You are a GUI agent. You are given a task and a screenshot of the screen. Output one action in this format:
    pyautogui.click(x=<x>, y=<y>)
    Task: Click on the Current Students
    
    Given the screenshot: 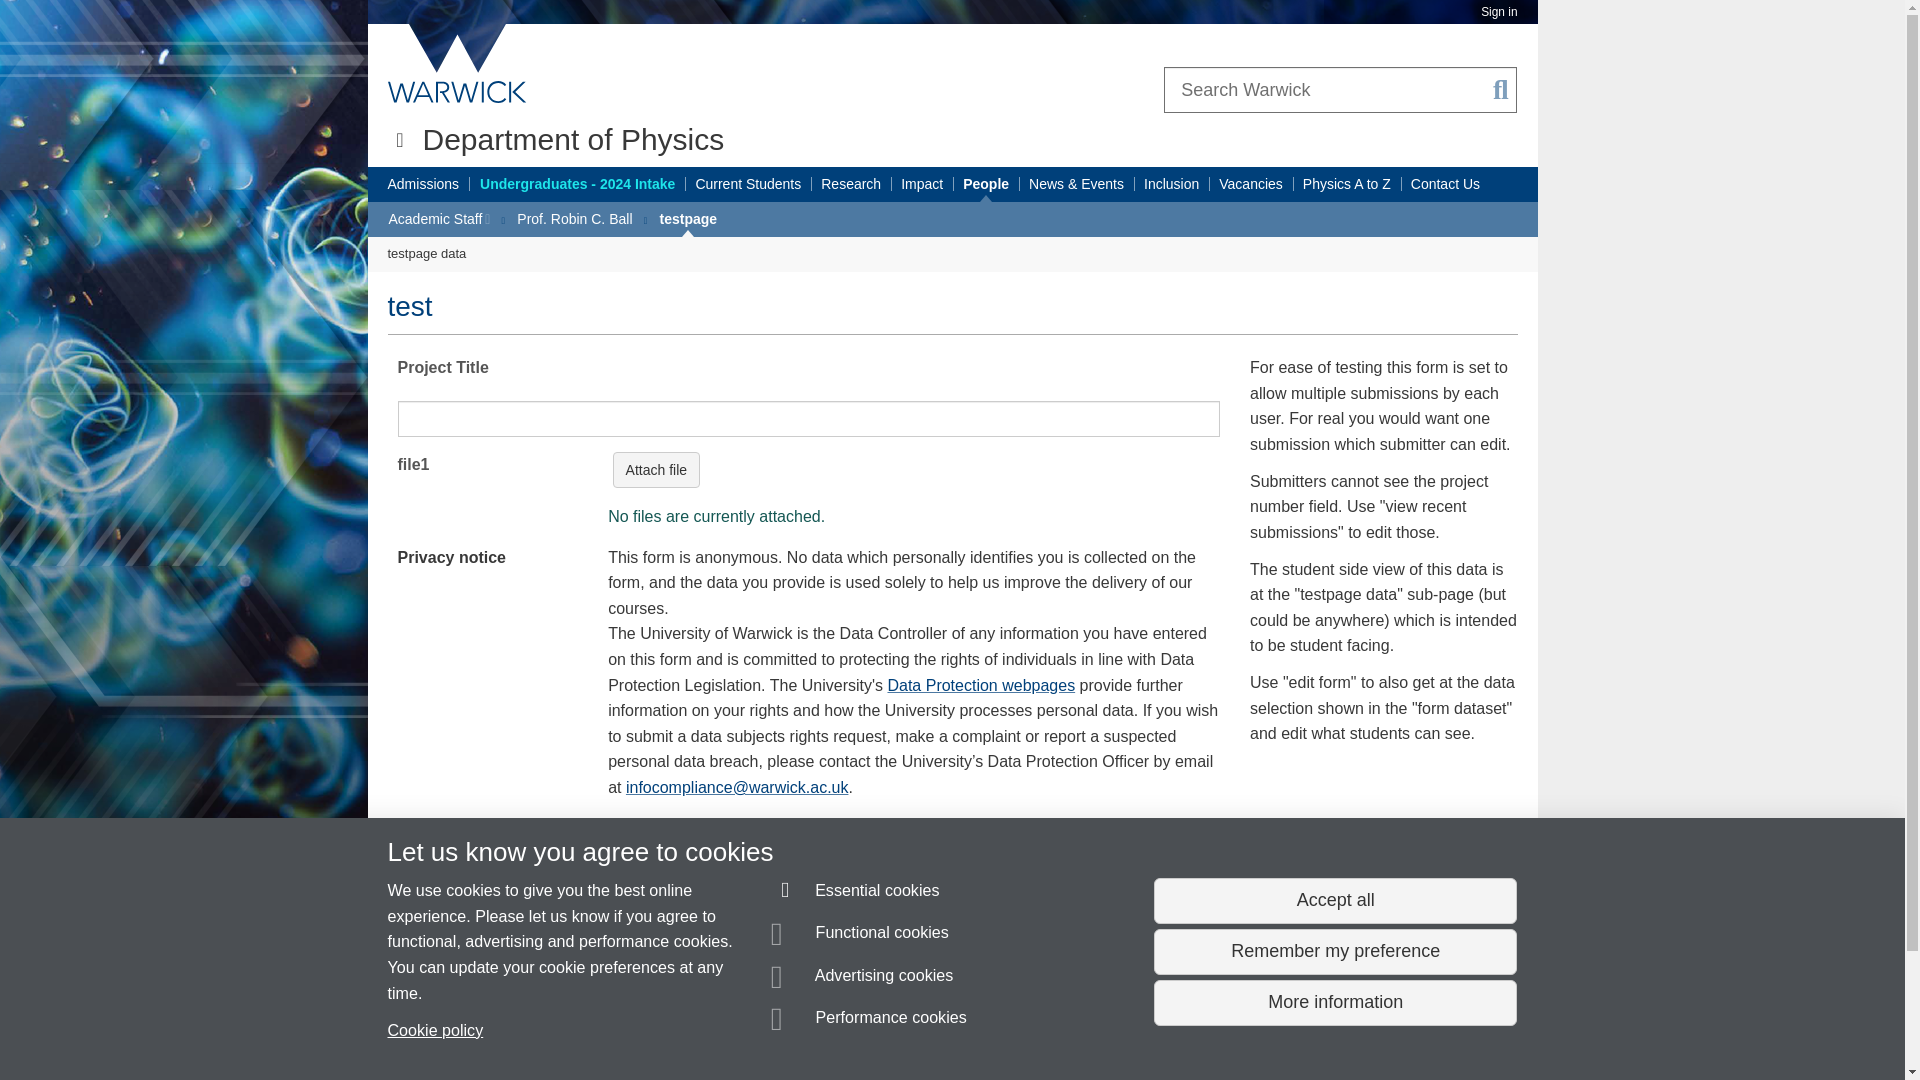 What is the action you would take?
    pyautogui.click(x=748, y=184)
    